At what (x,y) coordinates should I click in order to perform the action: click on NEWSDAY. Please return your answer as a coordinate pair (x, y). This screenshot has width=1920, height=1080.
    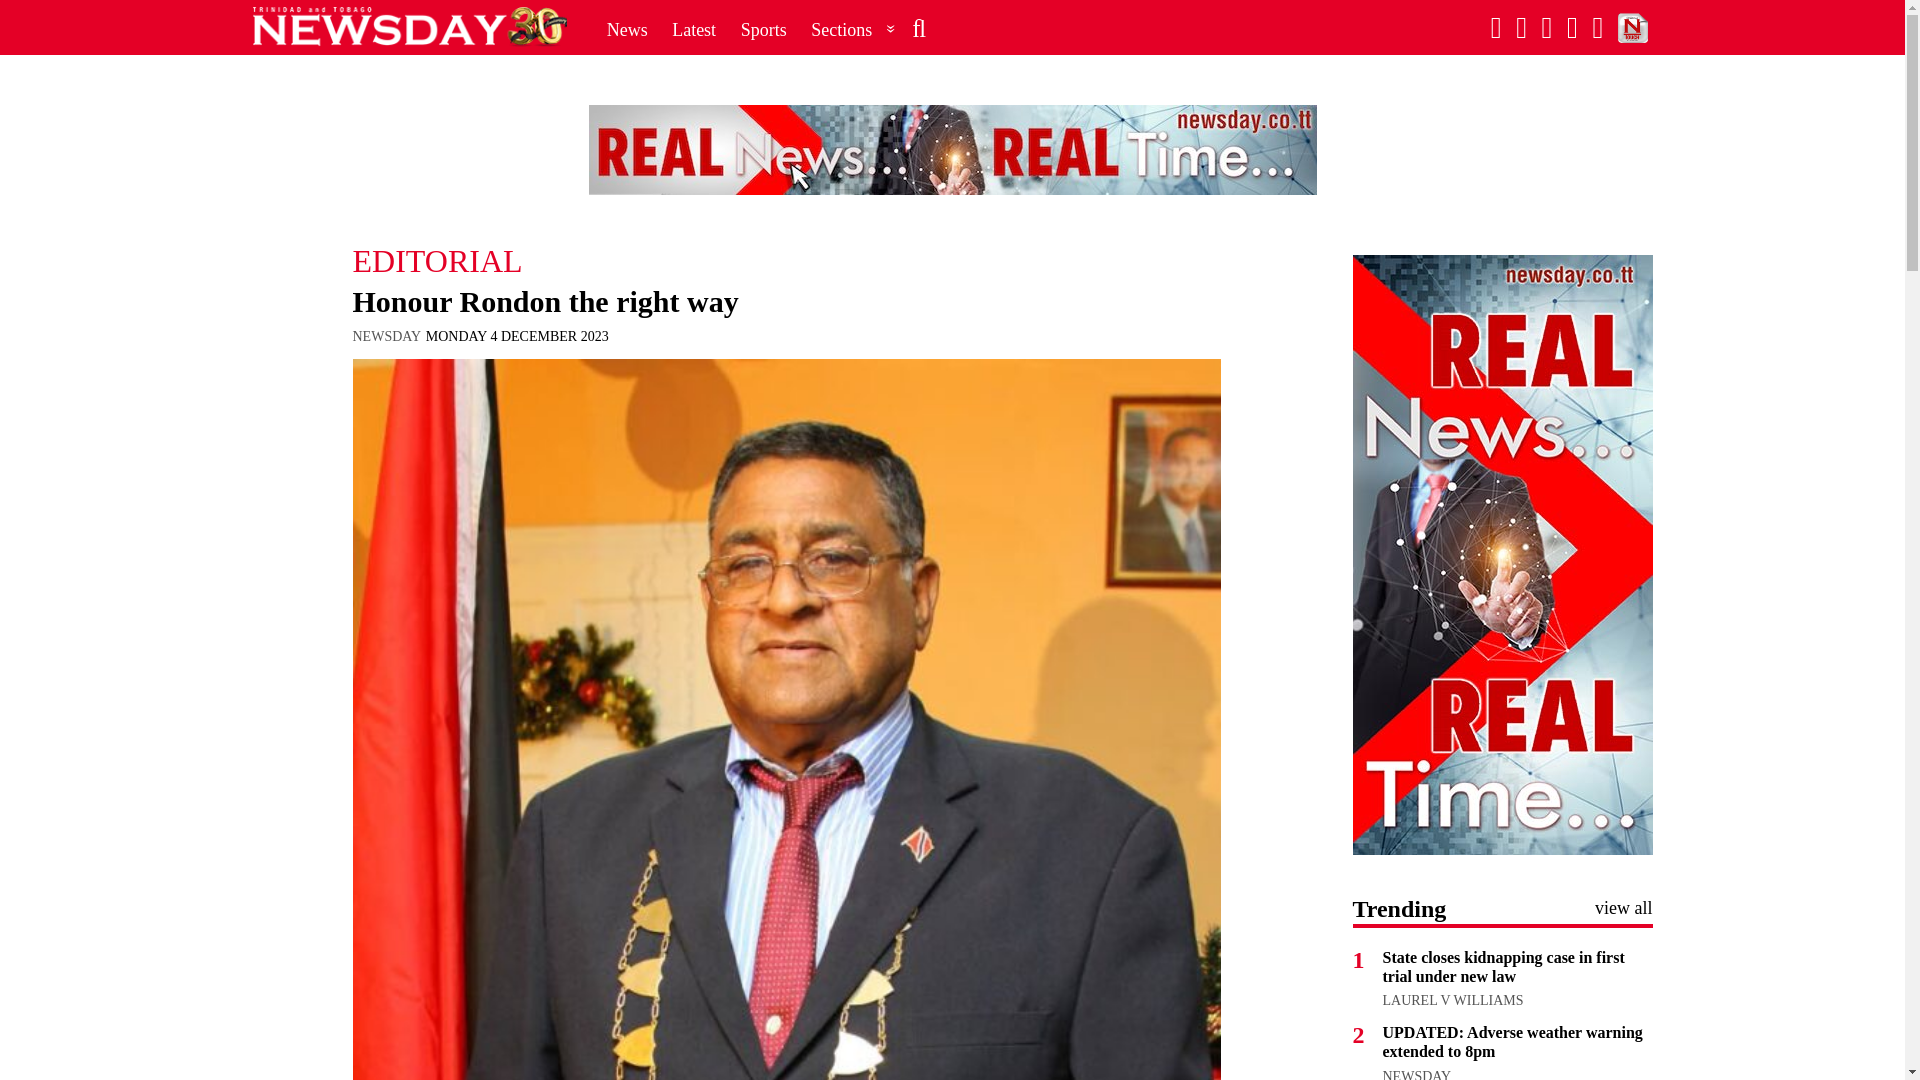
    Looking at the image, I should click on (1416, 1074).